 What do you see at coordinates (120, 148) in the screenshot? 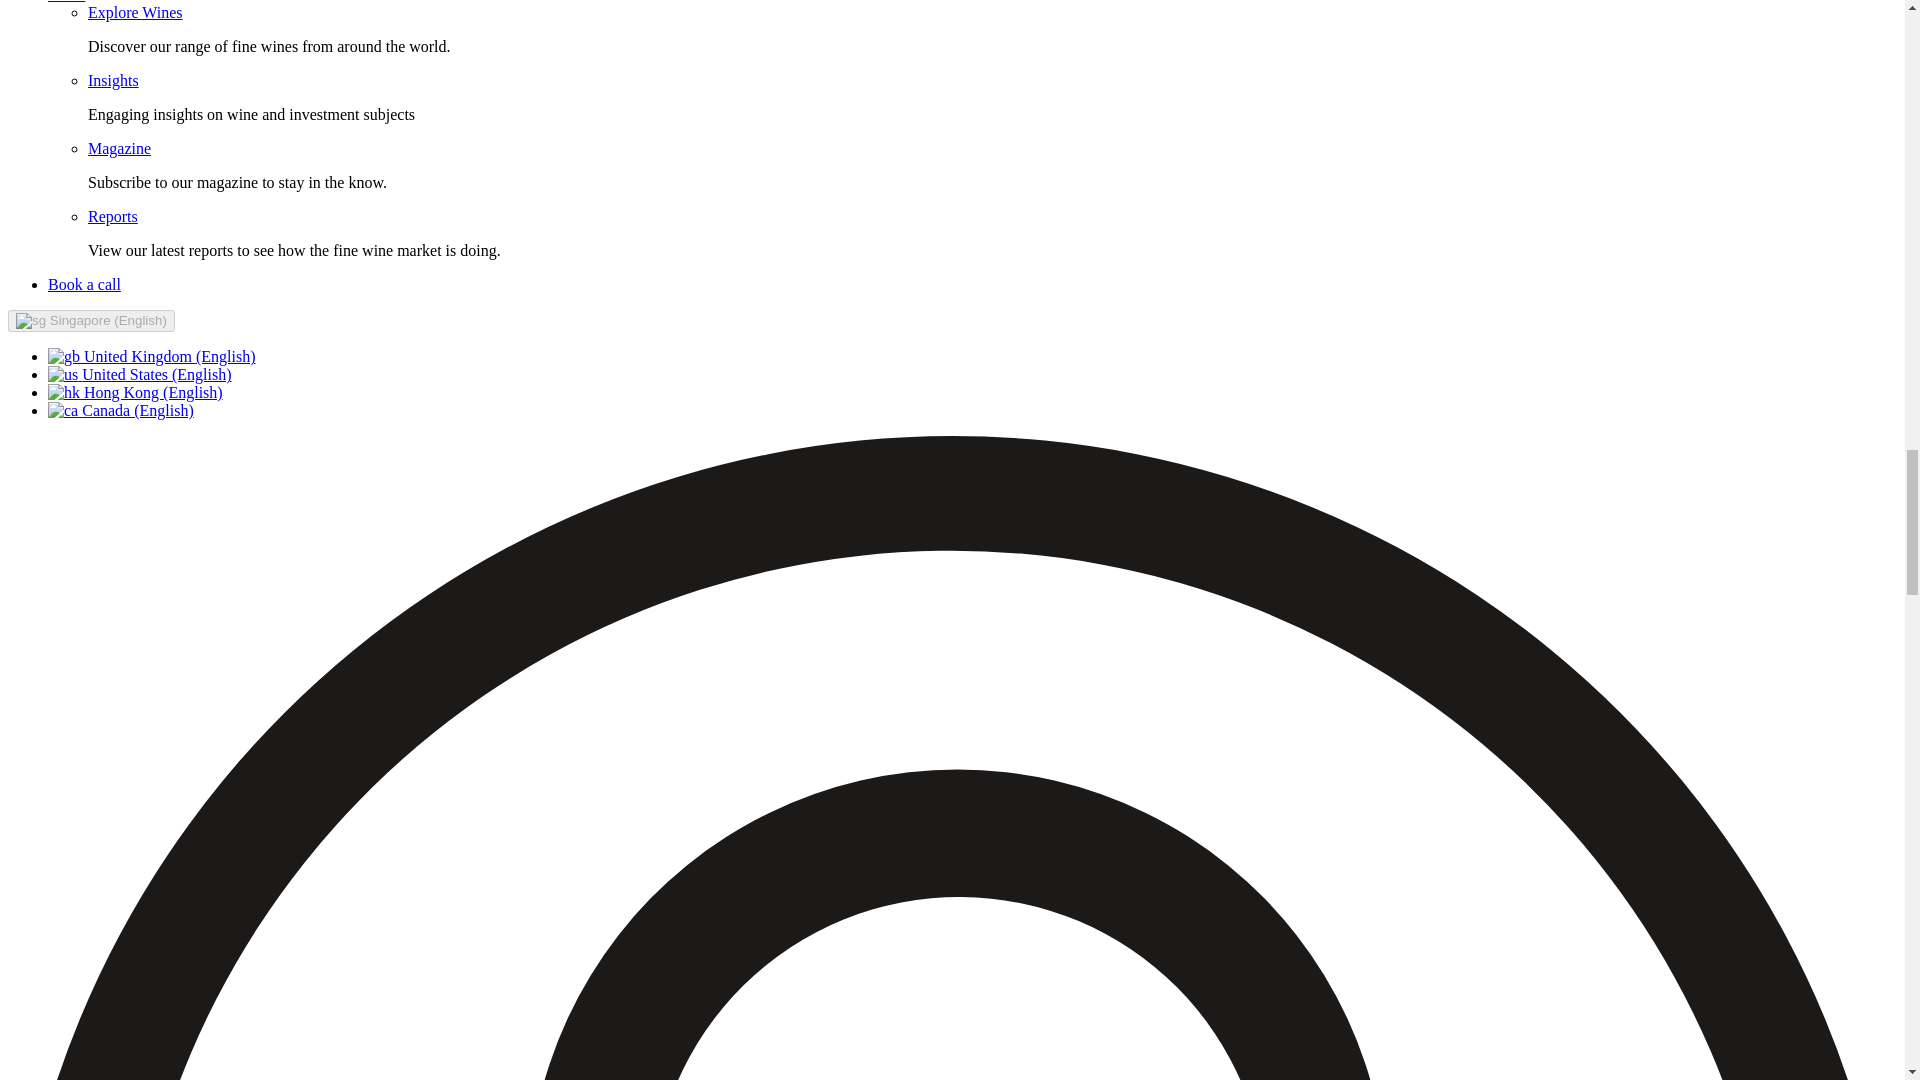
I see `Magazine` at bounding box center [120, 148].